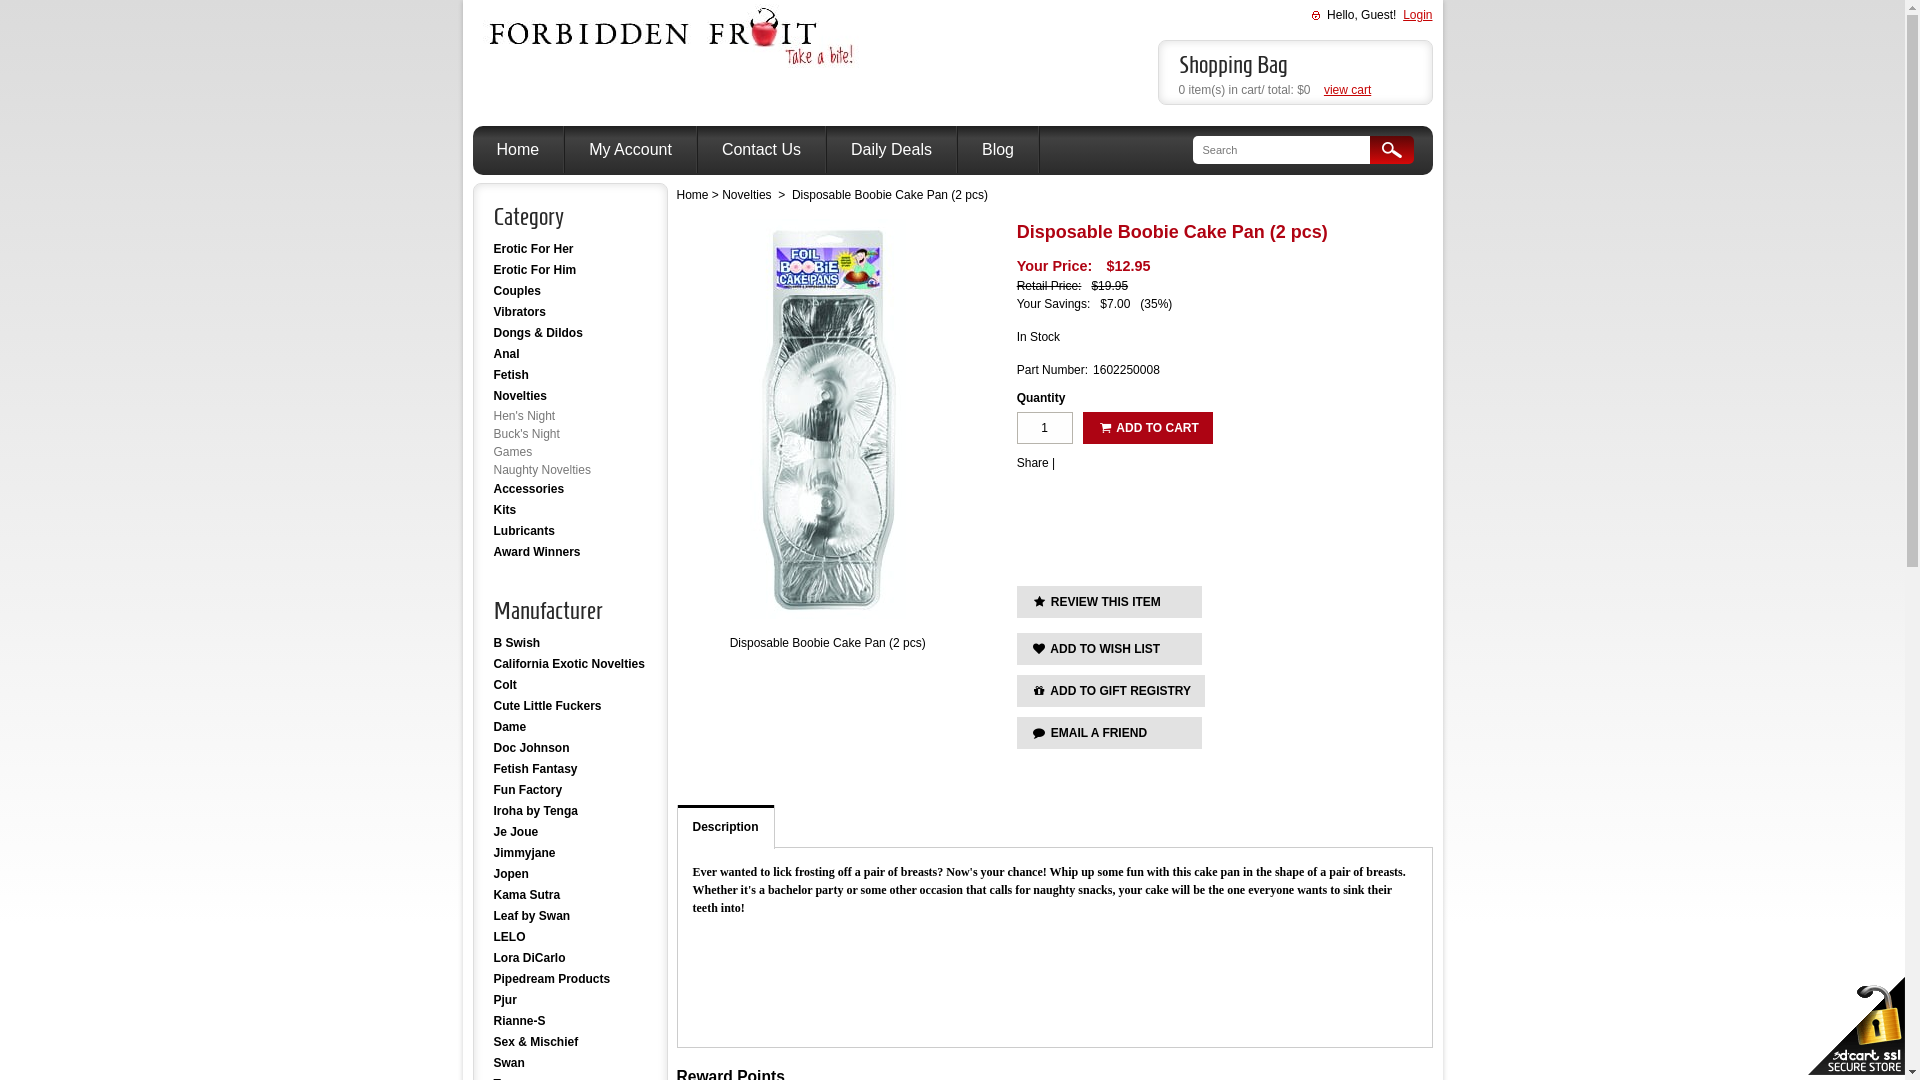 The width and height of the screenshot is (1920, 1080). What do you see at coordinates (570, 1000) in the screenshot?
I see `Pjur` at bounding box center [570, 1000].